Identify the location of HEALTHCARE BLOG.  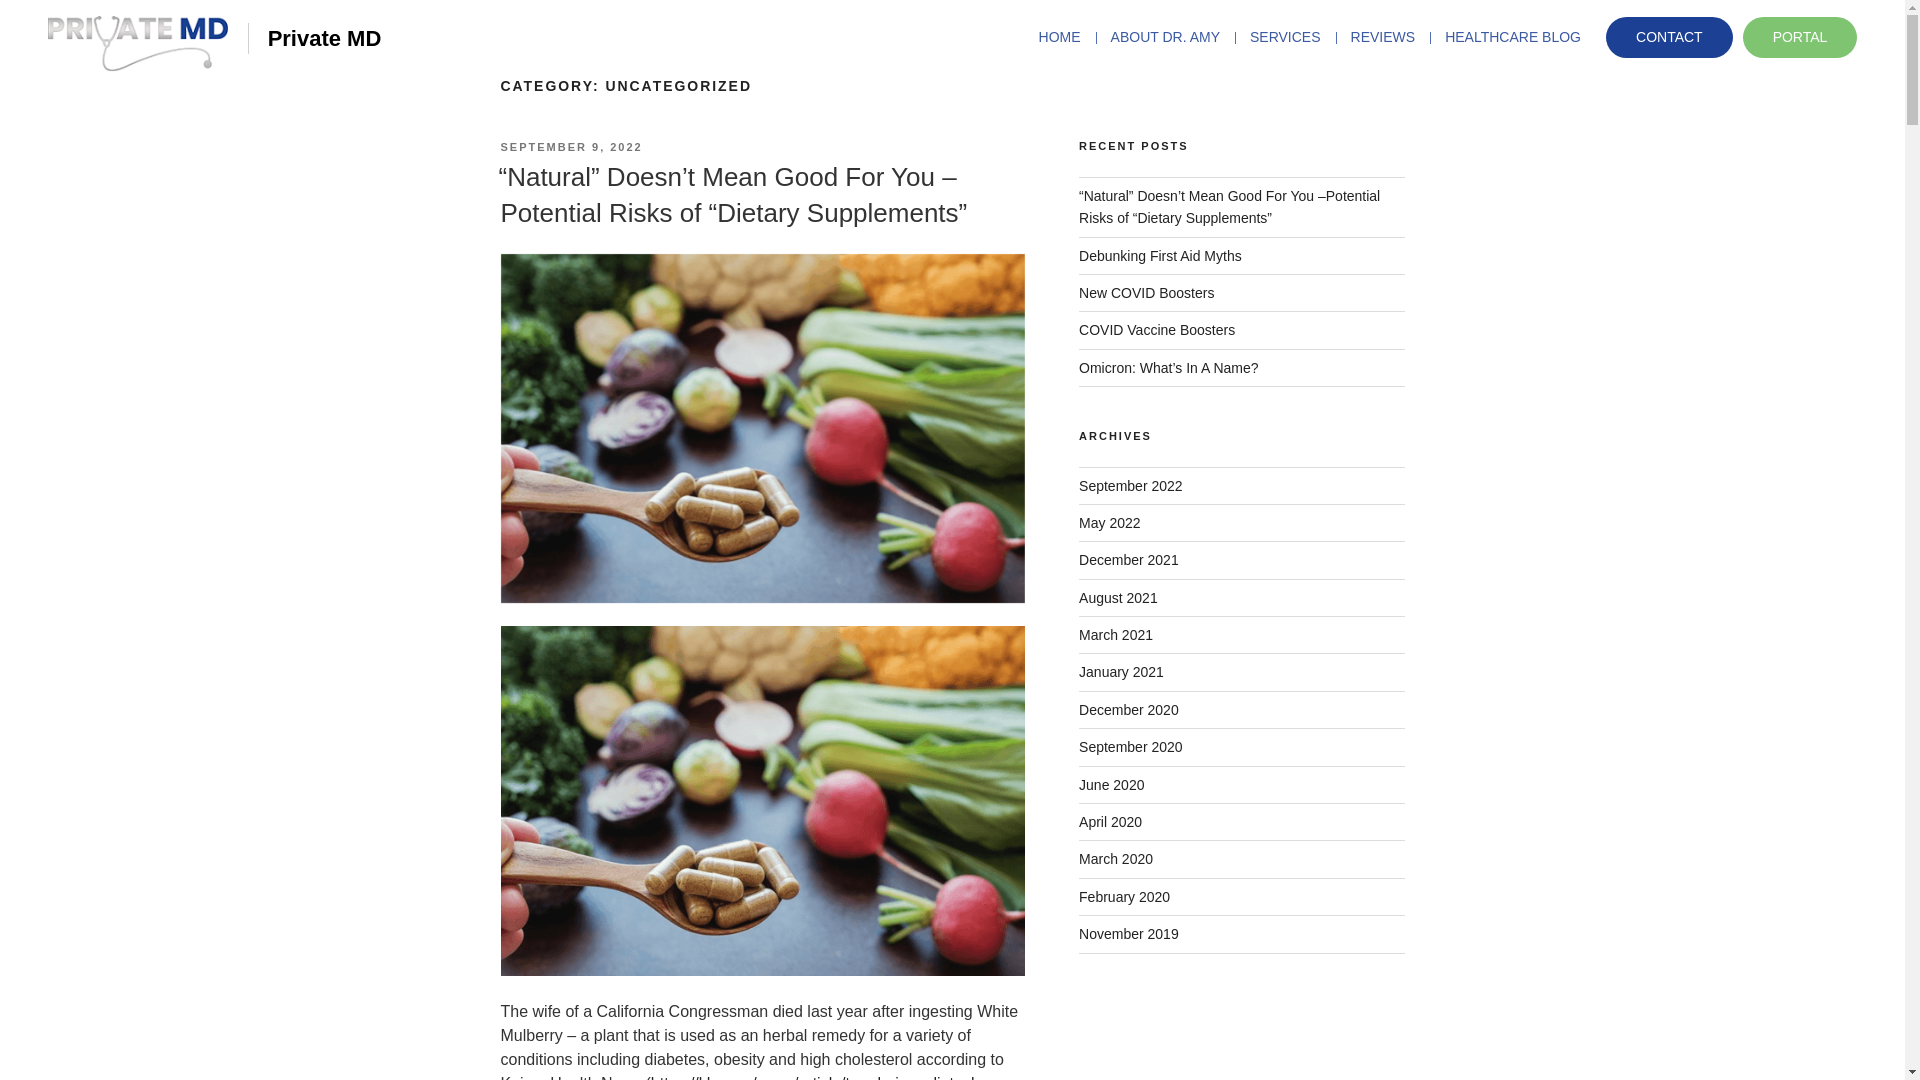
(1512, 37).